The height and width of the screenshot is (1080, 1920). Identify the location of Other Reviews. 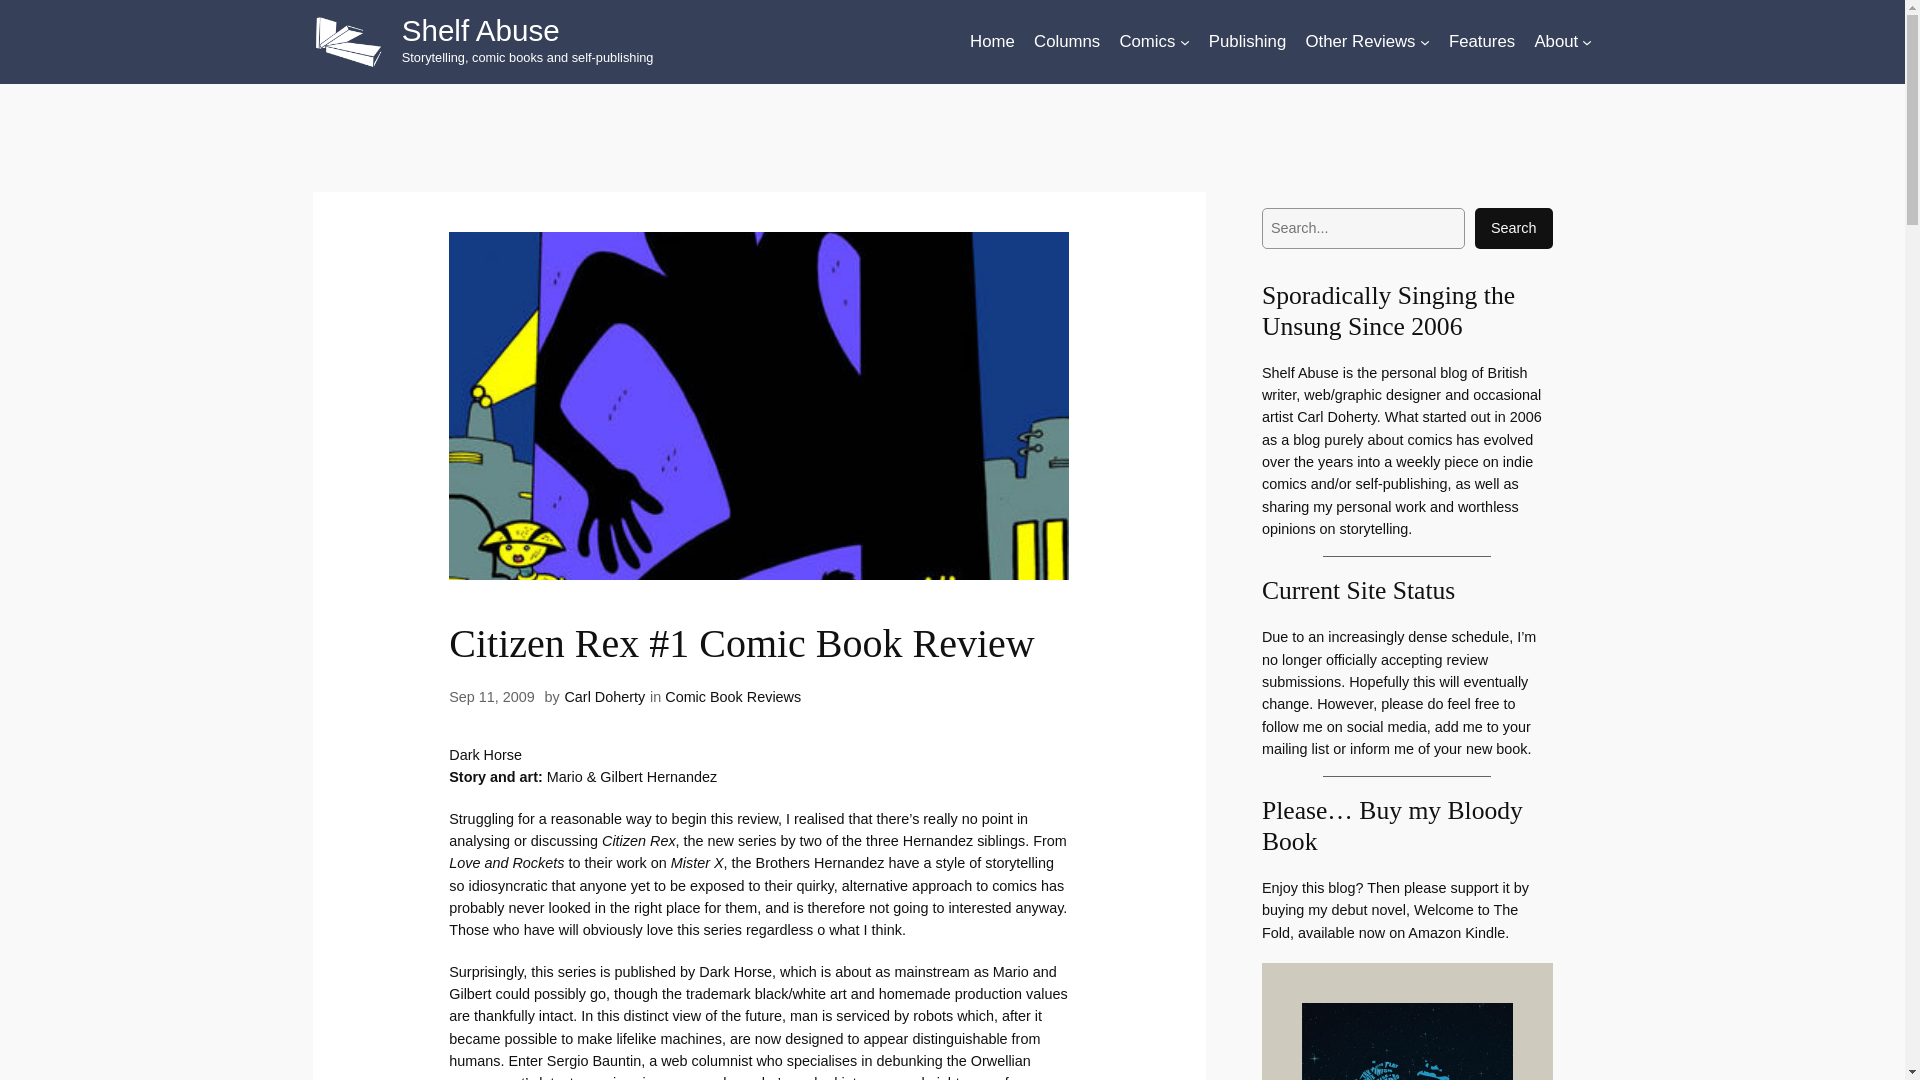
(1360, 42).